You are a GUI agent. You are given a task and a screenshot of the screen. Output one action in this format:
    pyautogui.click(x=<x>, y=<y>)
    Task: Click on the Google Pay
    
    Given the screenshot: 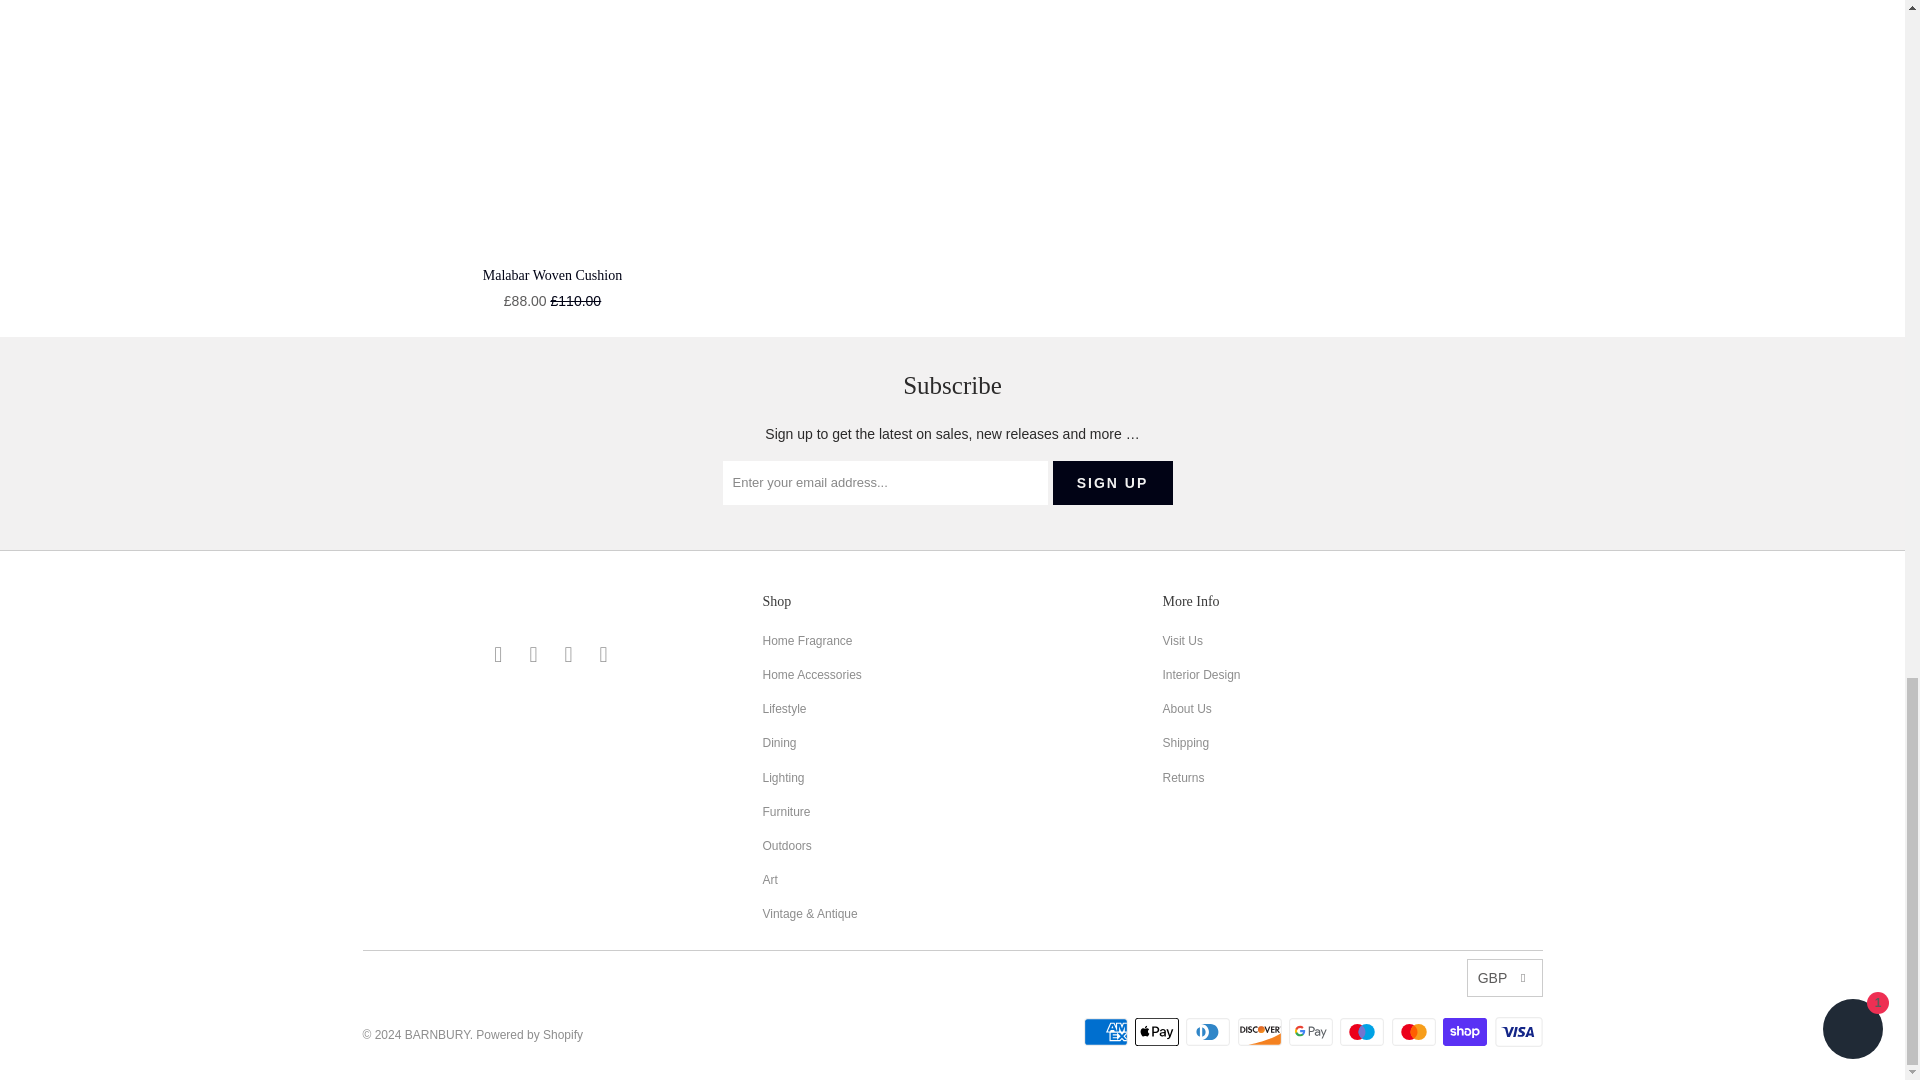 What is the action you would take?
    pyautogui.click(x=1312, y=1032)
    